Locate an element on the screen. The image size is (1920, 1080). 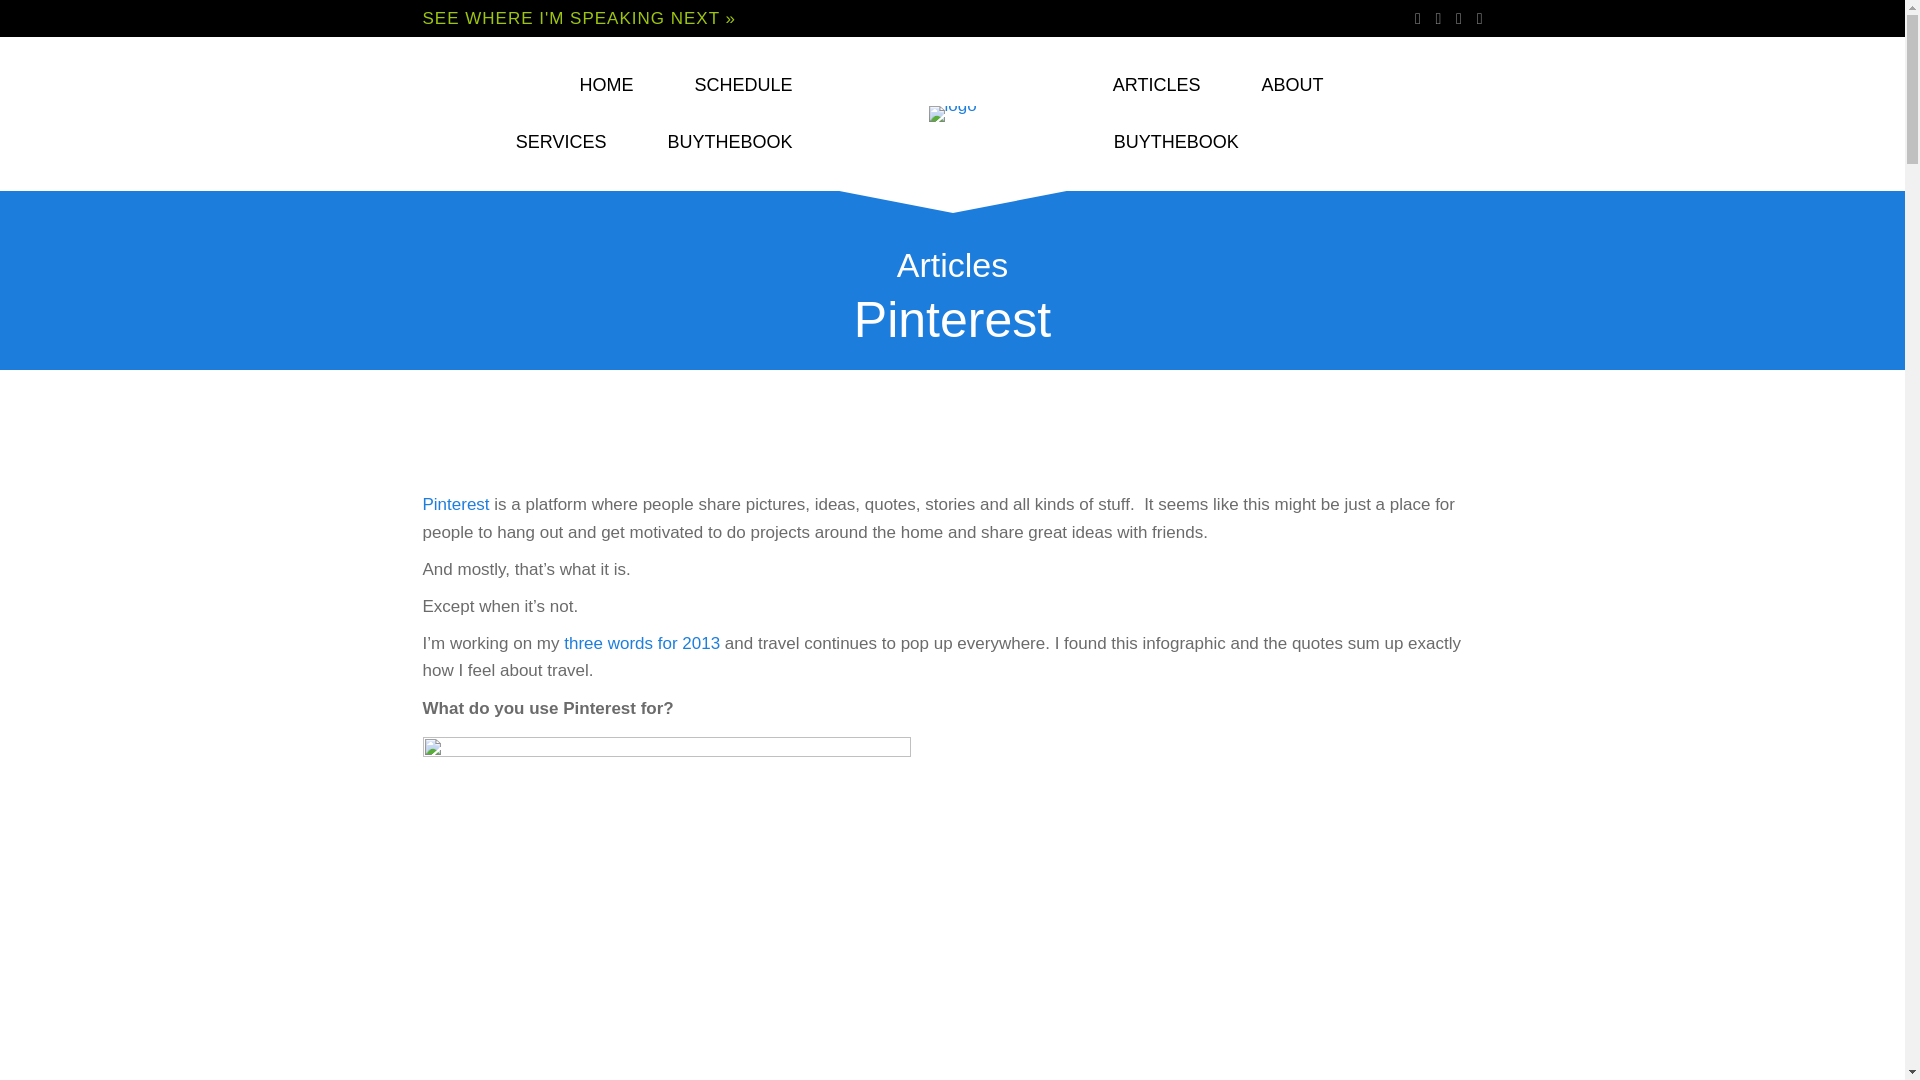
BUYTHEBOOK is located at coordinates (729, 142).